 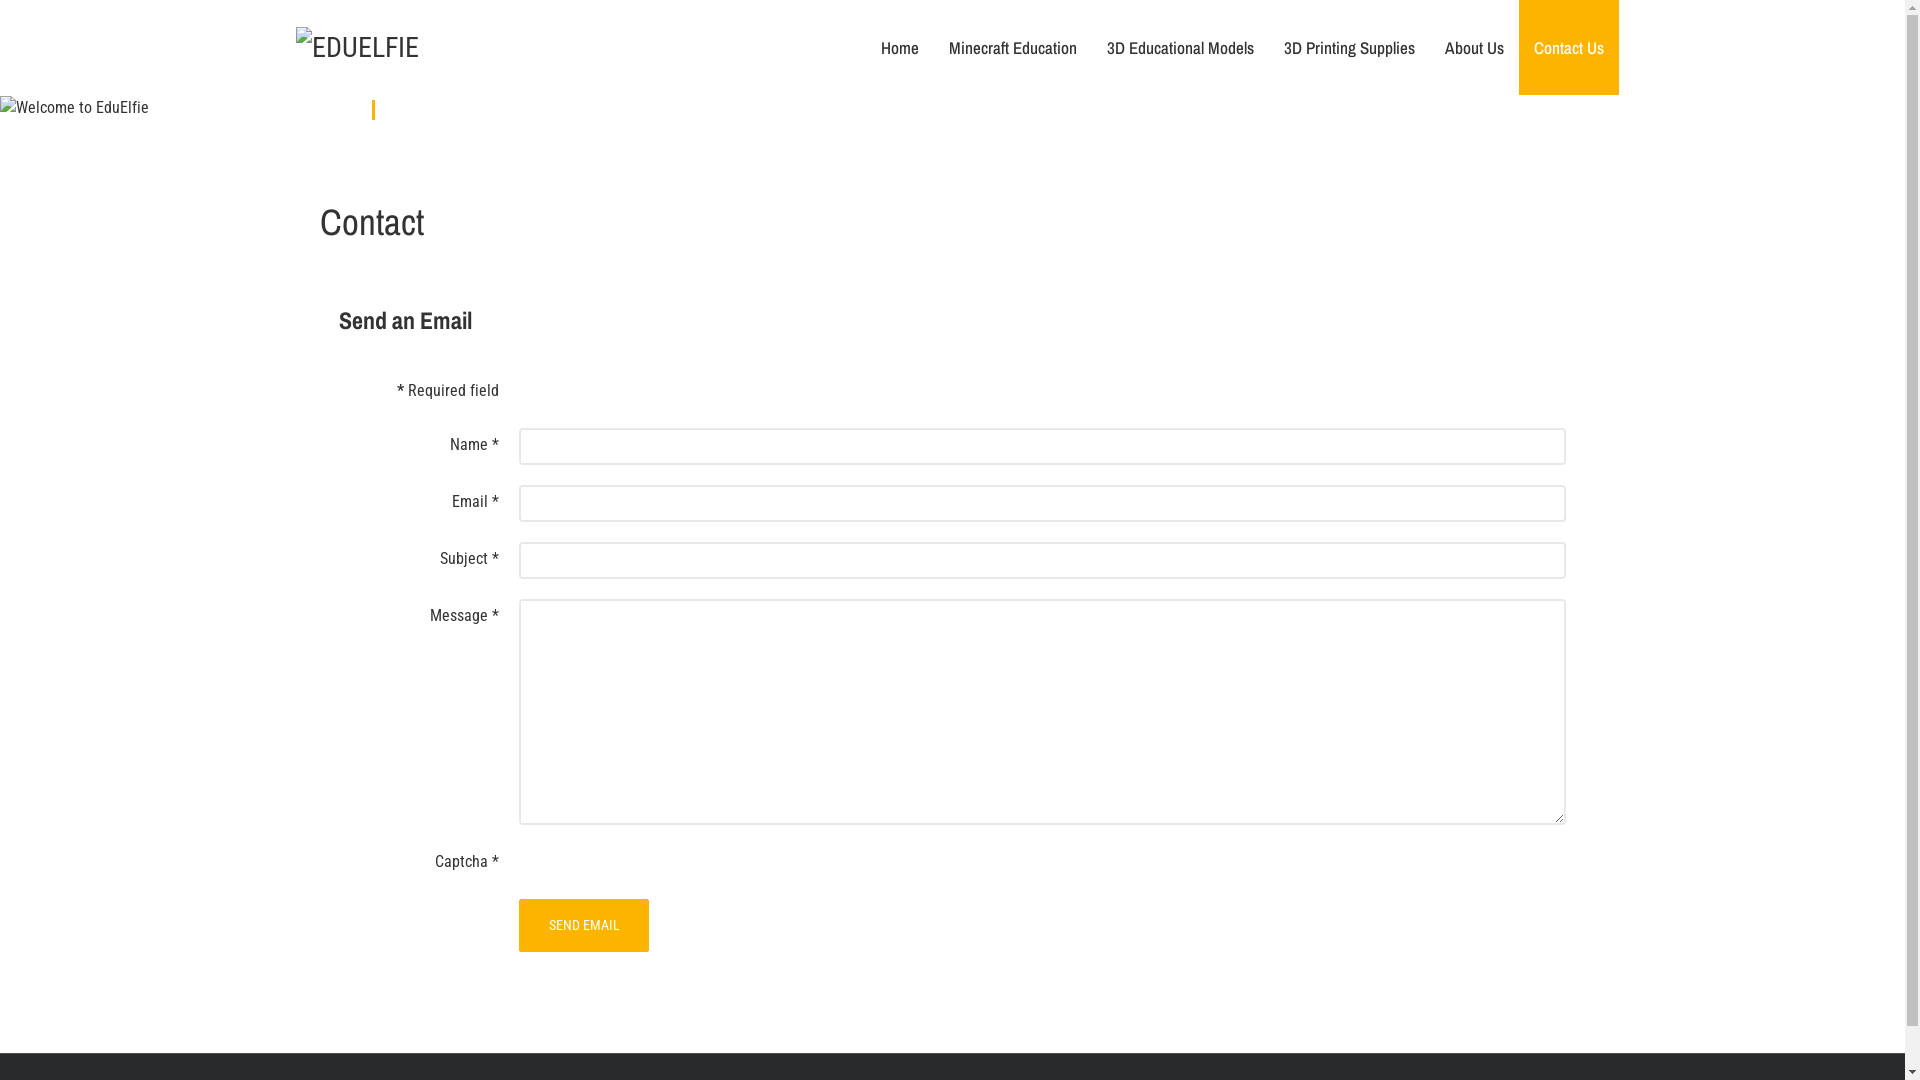 I want to click on 3D Printing Supplies, so click(x=1350, y=48).